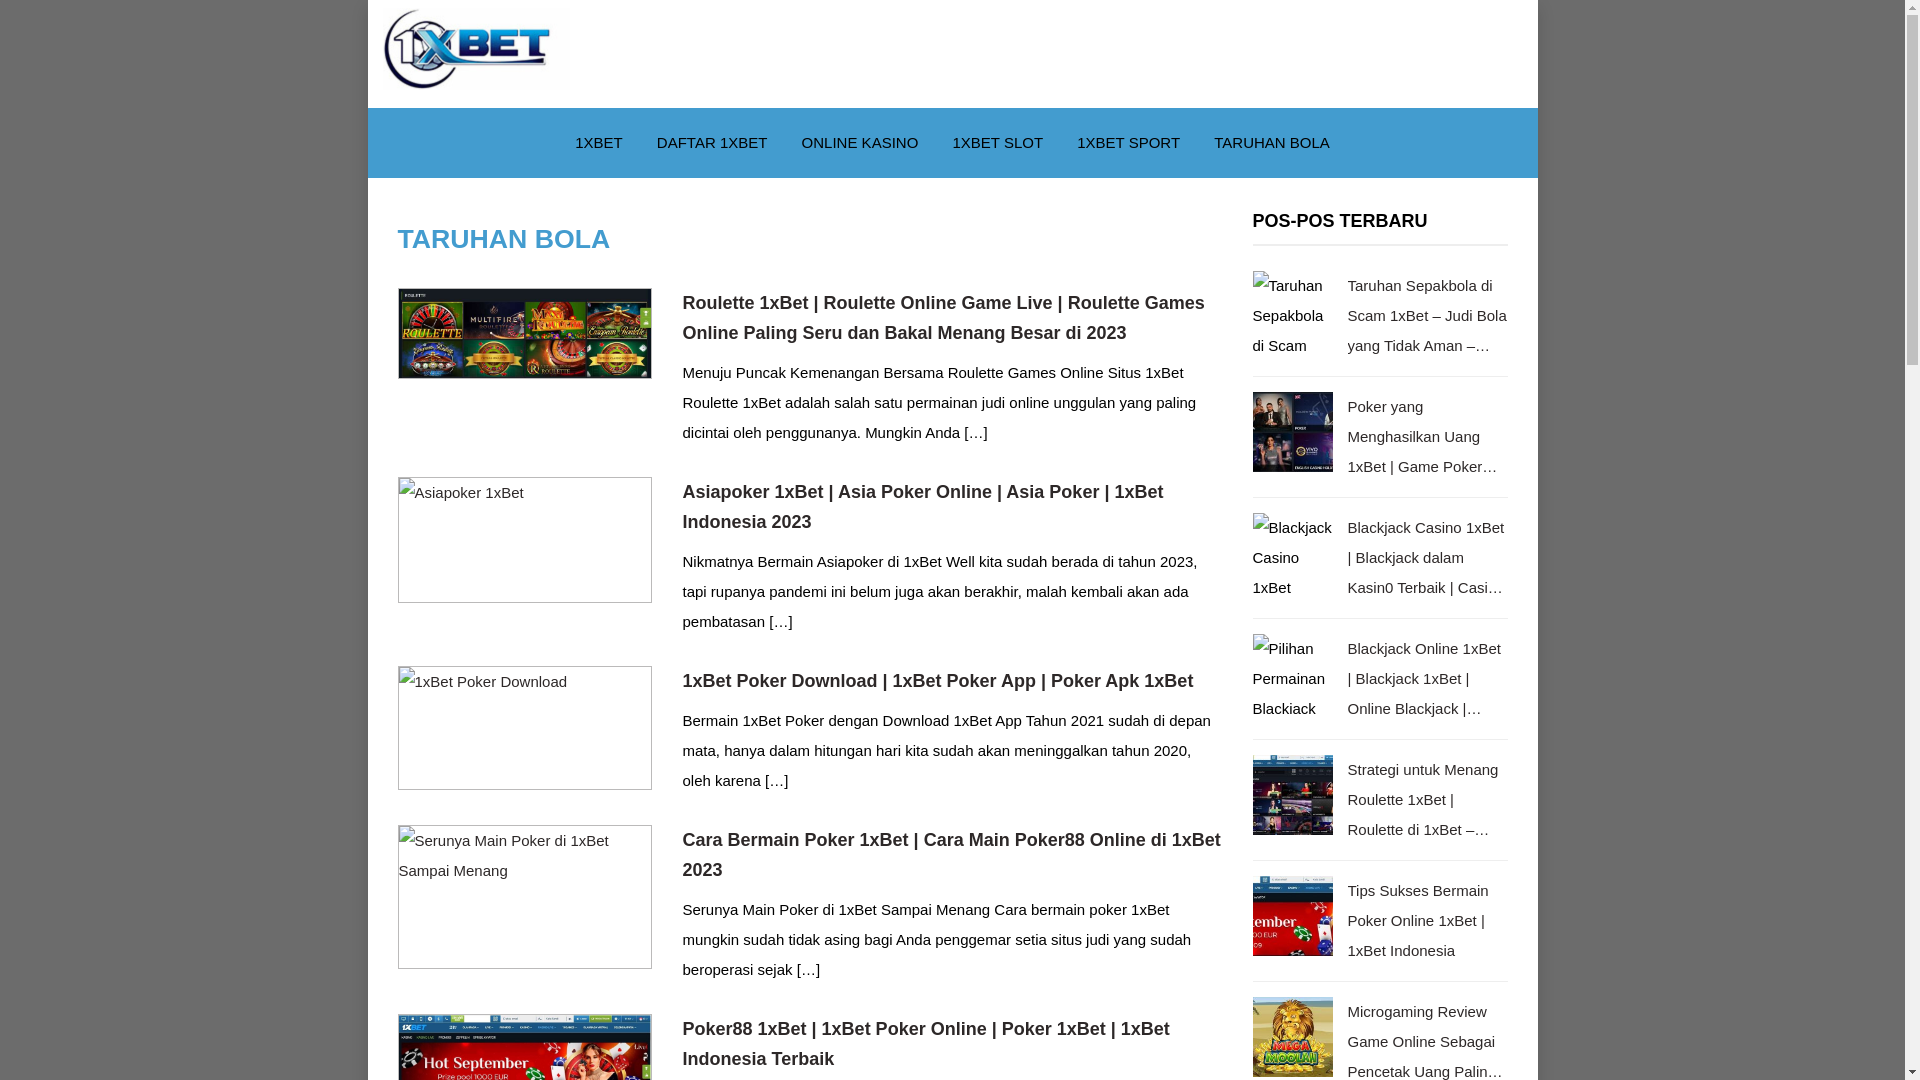  Describe the element at coordinates (1428, 921) in the screenshot. I see `Tips Sukses Bermain Poker Online 1xBet | 1xBet Indonesia` at that location.